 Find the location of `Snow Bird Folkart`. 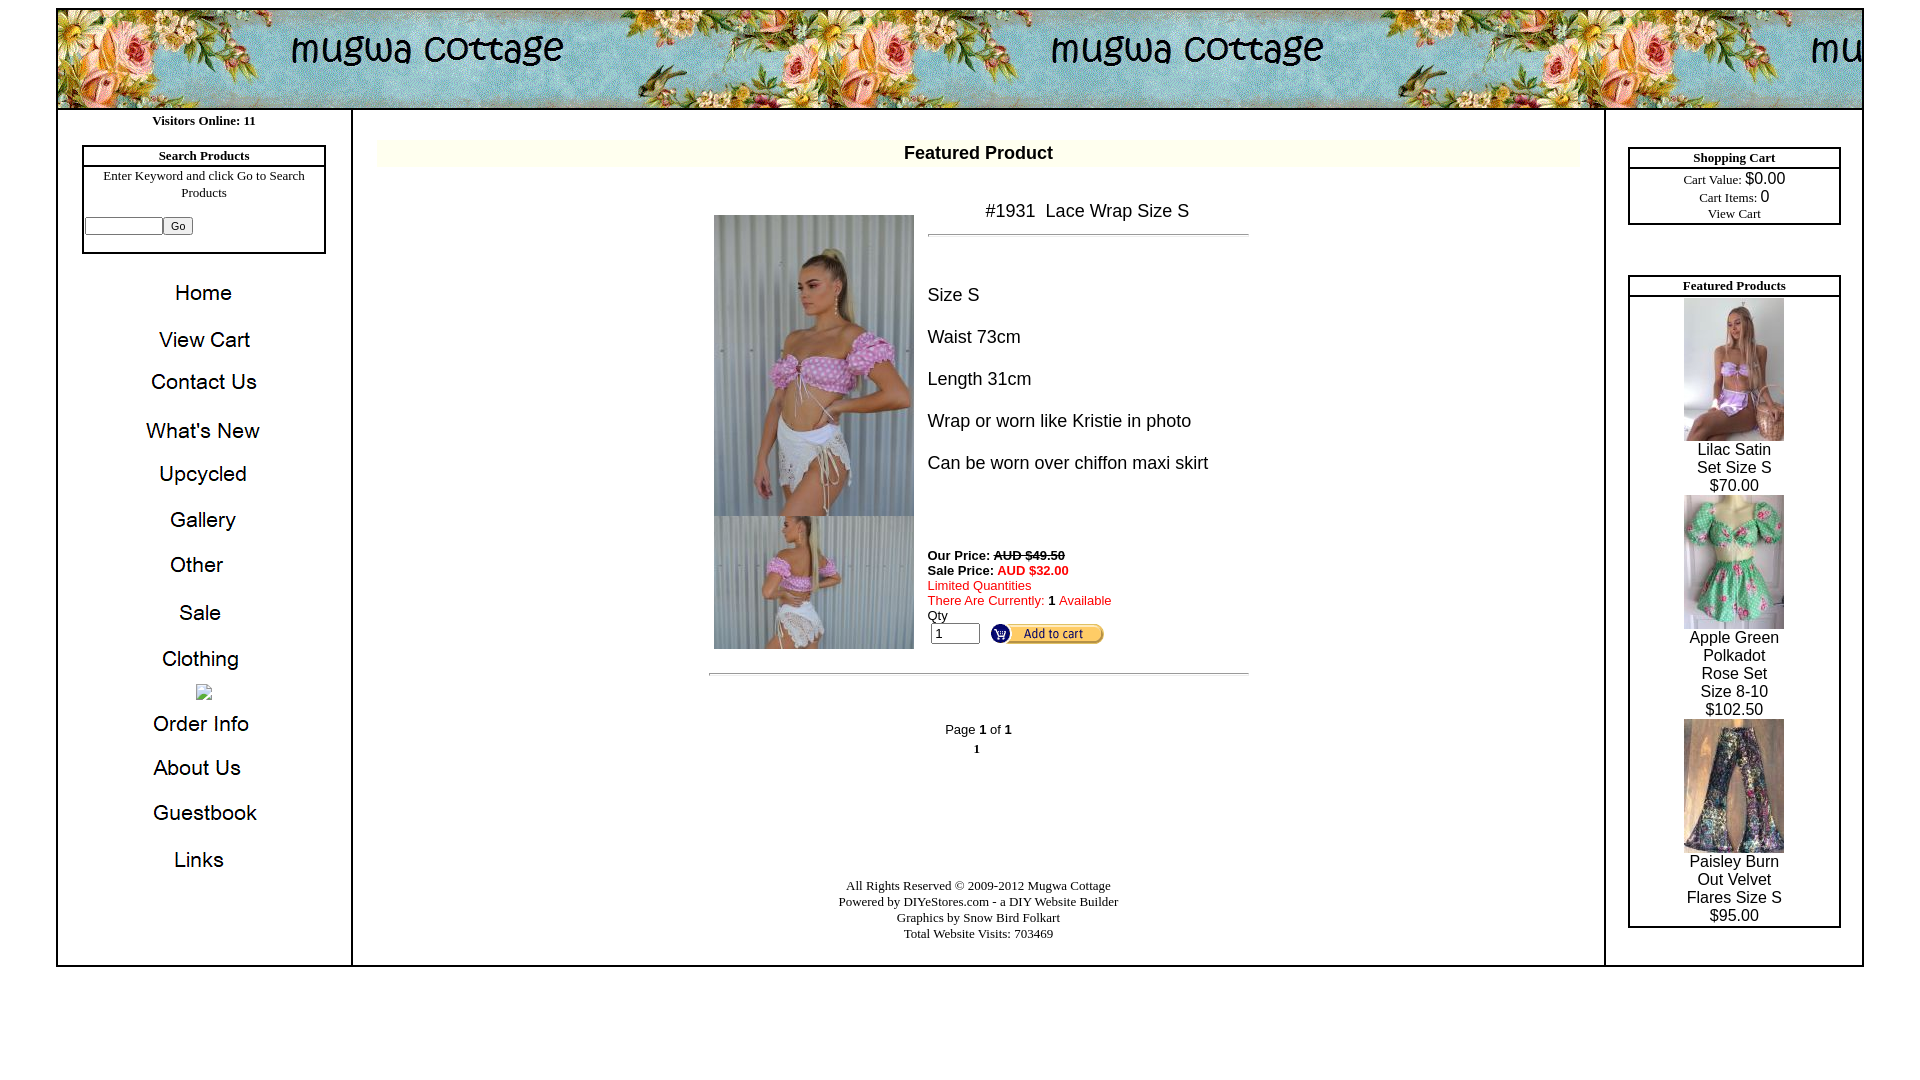

Snow Bird Folkart is located at coordinates (1012, 918).